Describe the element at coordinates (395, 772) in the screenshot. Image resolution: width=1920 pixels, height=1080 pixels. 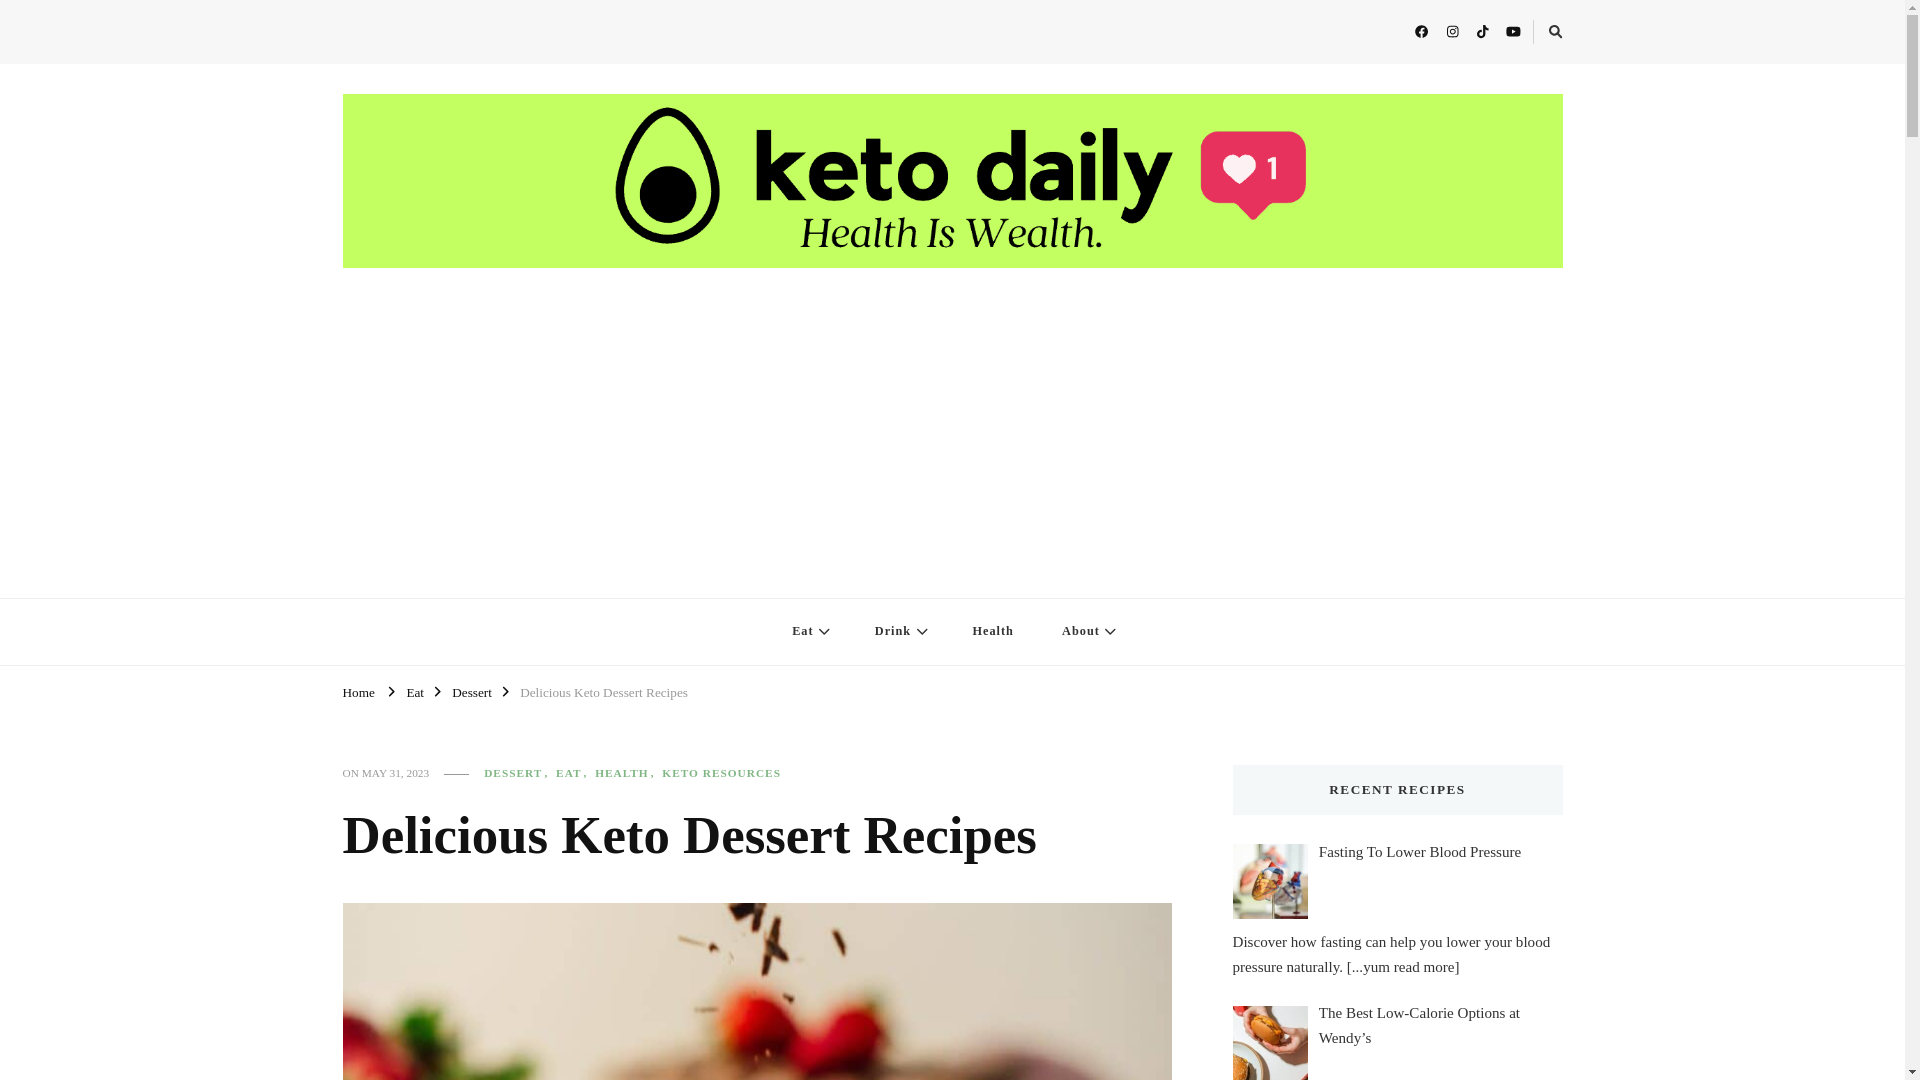
I see `MAY 31, 2023` at that location.